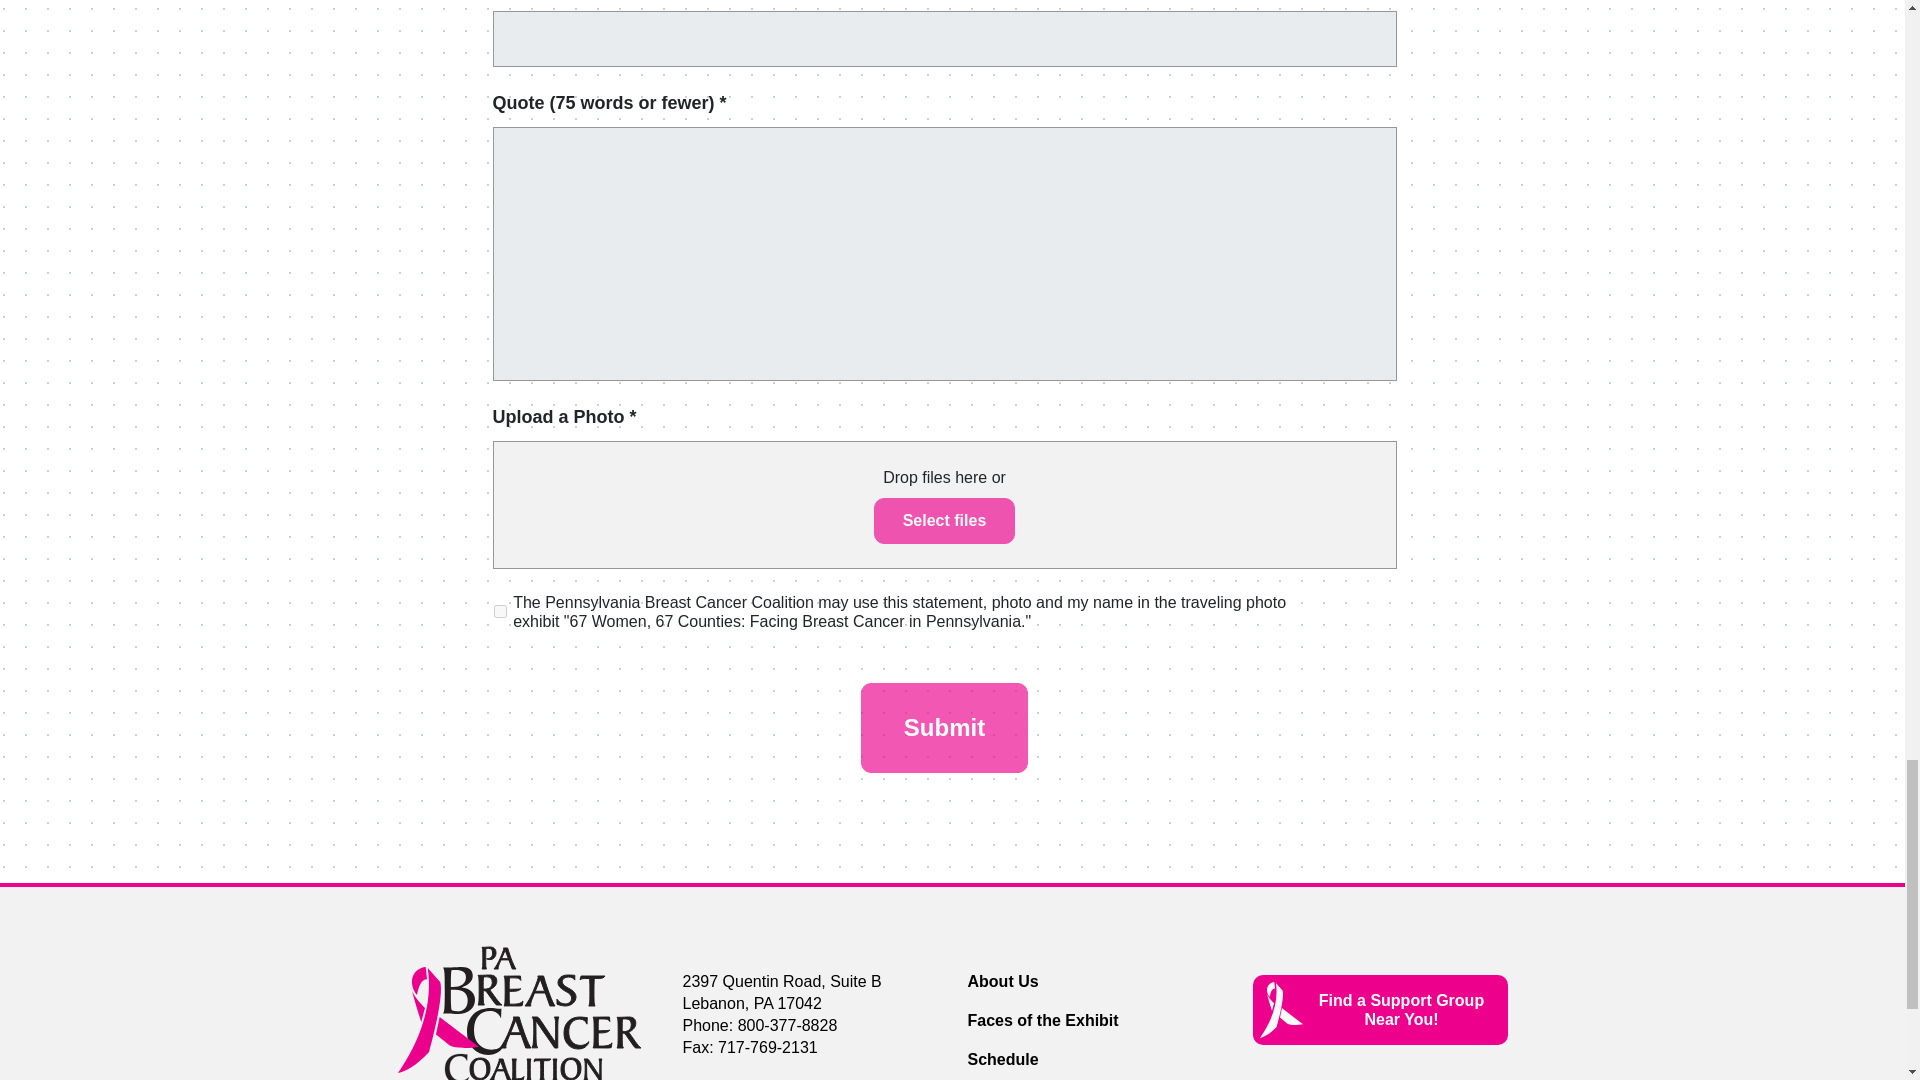 The width and height of the screenshot is (1920, 1080). What do you see at coordinates (1379, 1010) in the screenshot?
I see `Find a Support Group Near You!` at bounding box center [1379, 1010].